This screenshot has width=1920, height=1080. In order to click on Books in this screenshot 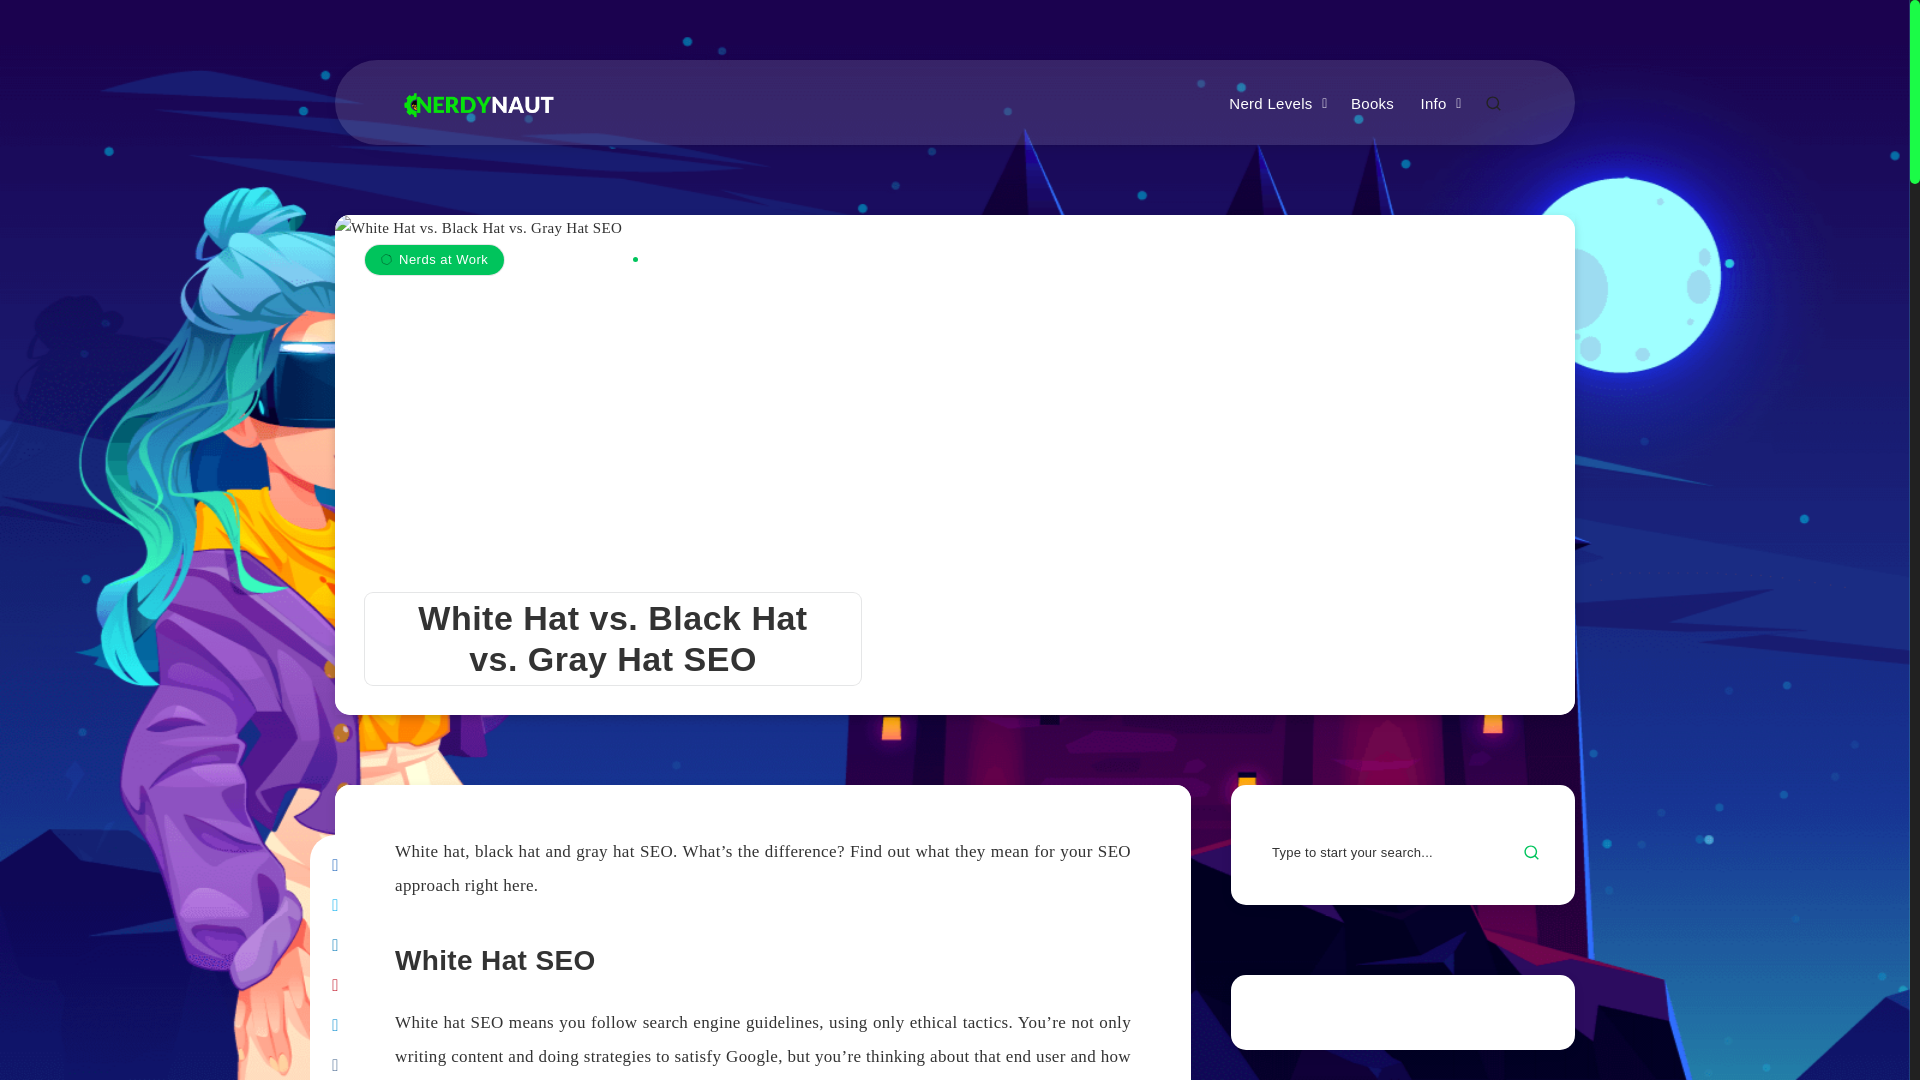, I will do `click(1372, 104)`.